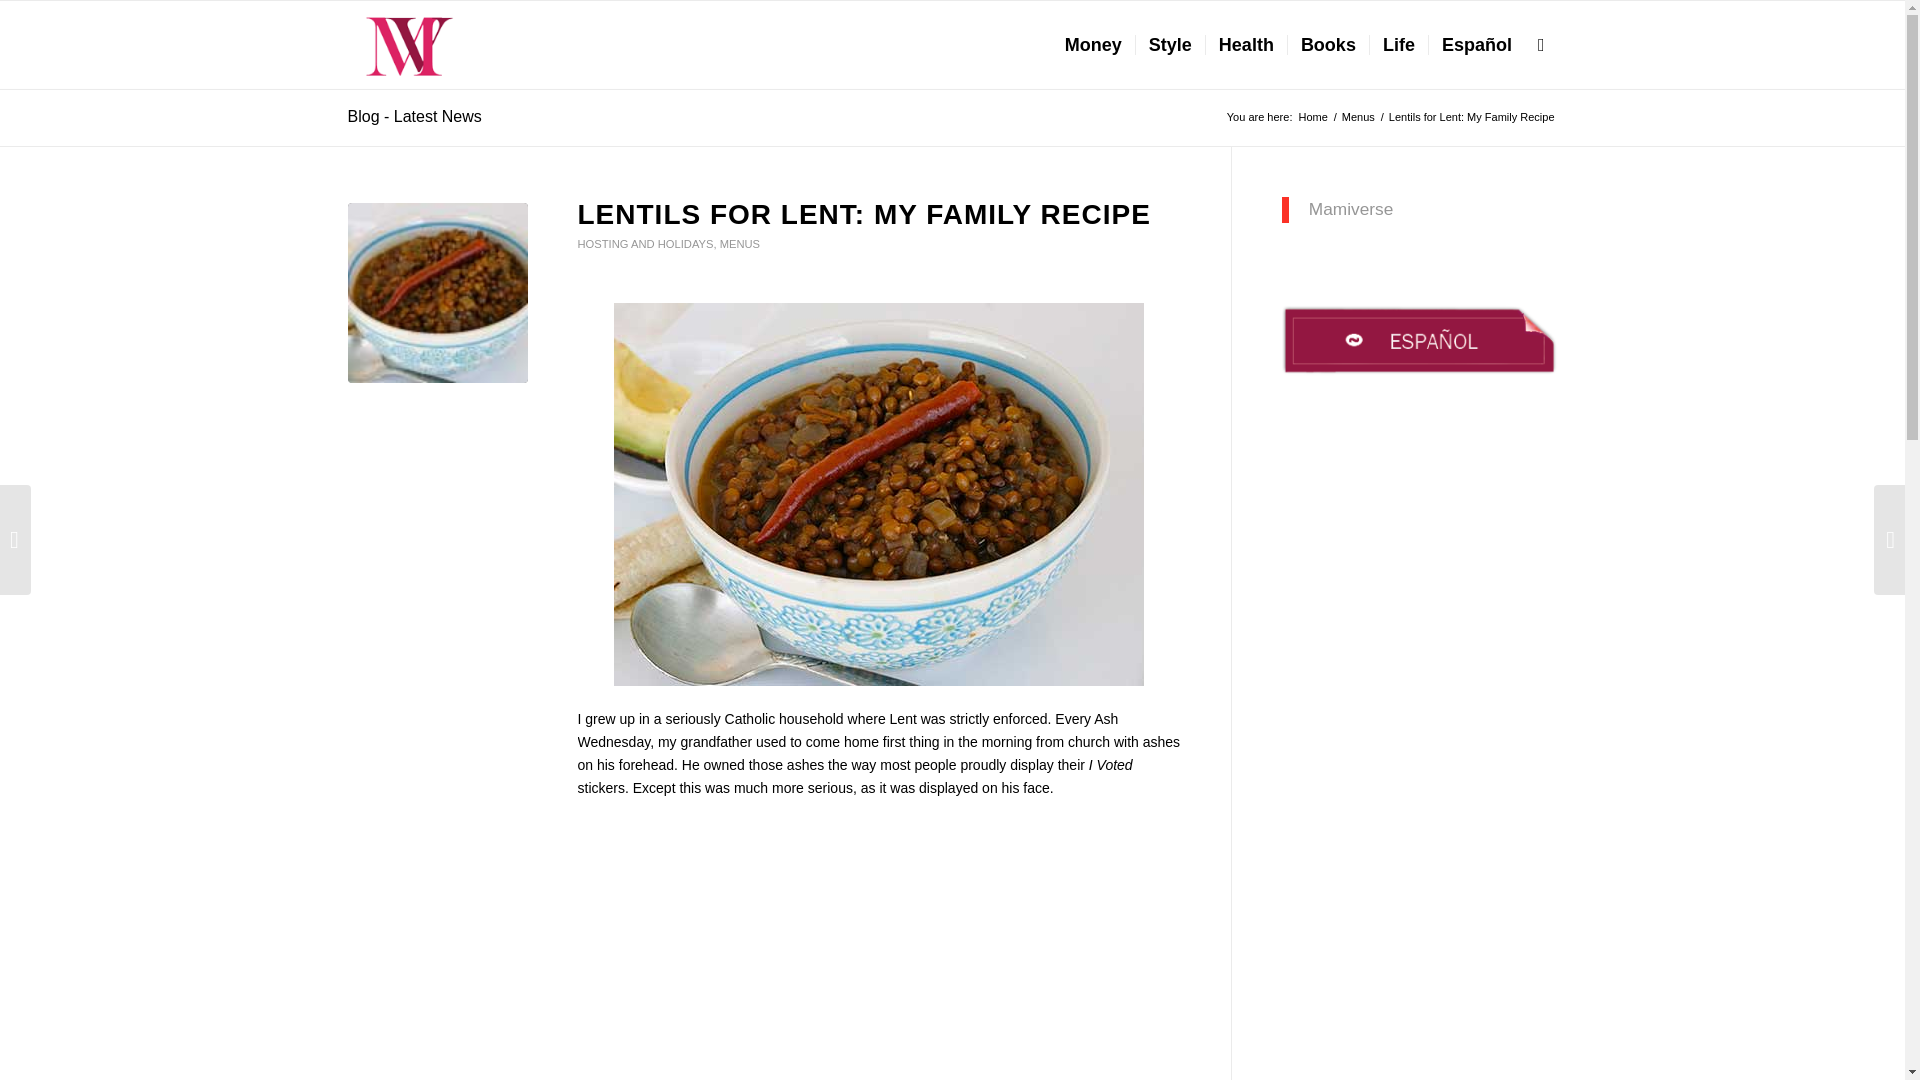 This screenshot has height=1080, width=1920. I want to click on Mamiverse, so click(1312, 118).